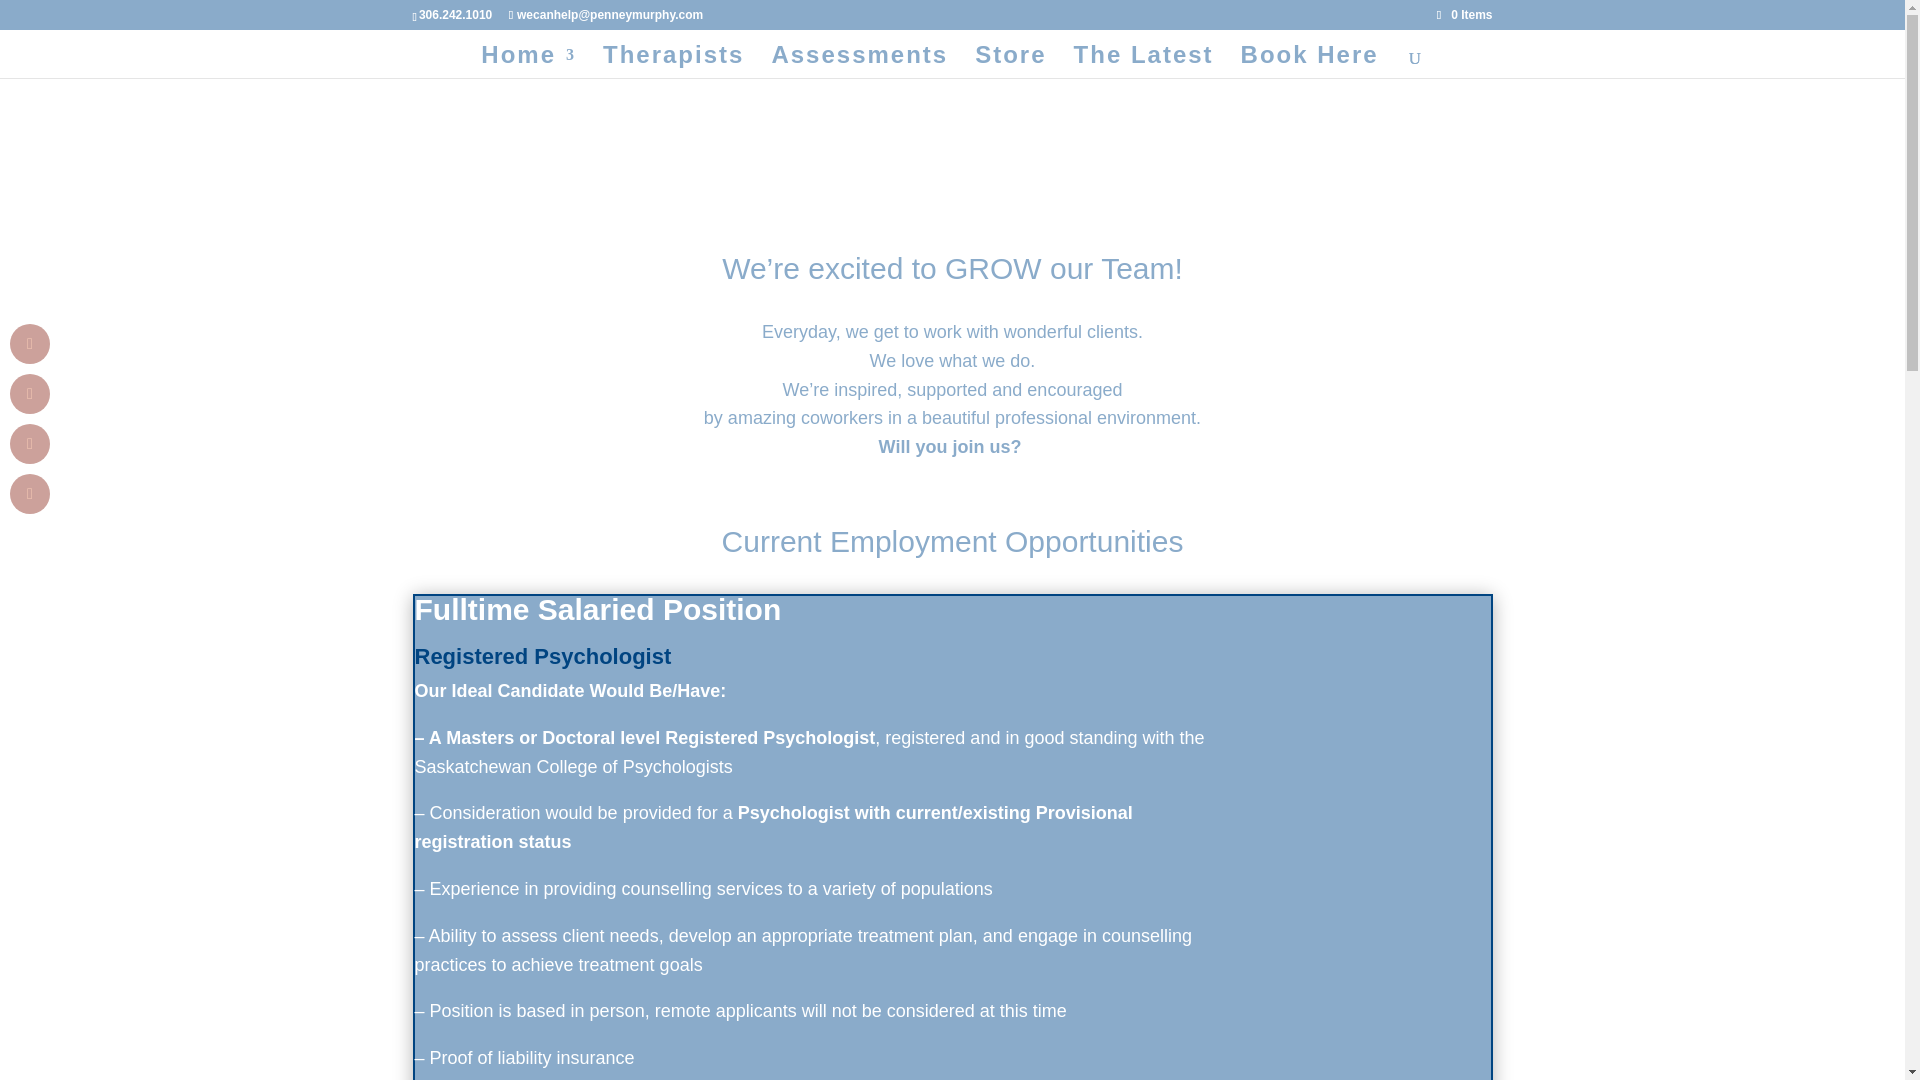 This screenshot has width=1920, height=1080. I want to click on Assessments, so click(860, 62).